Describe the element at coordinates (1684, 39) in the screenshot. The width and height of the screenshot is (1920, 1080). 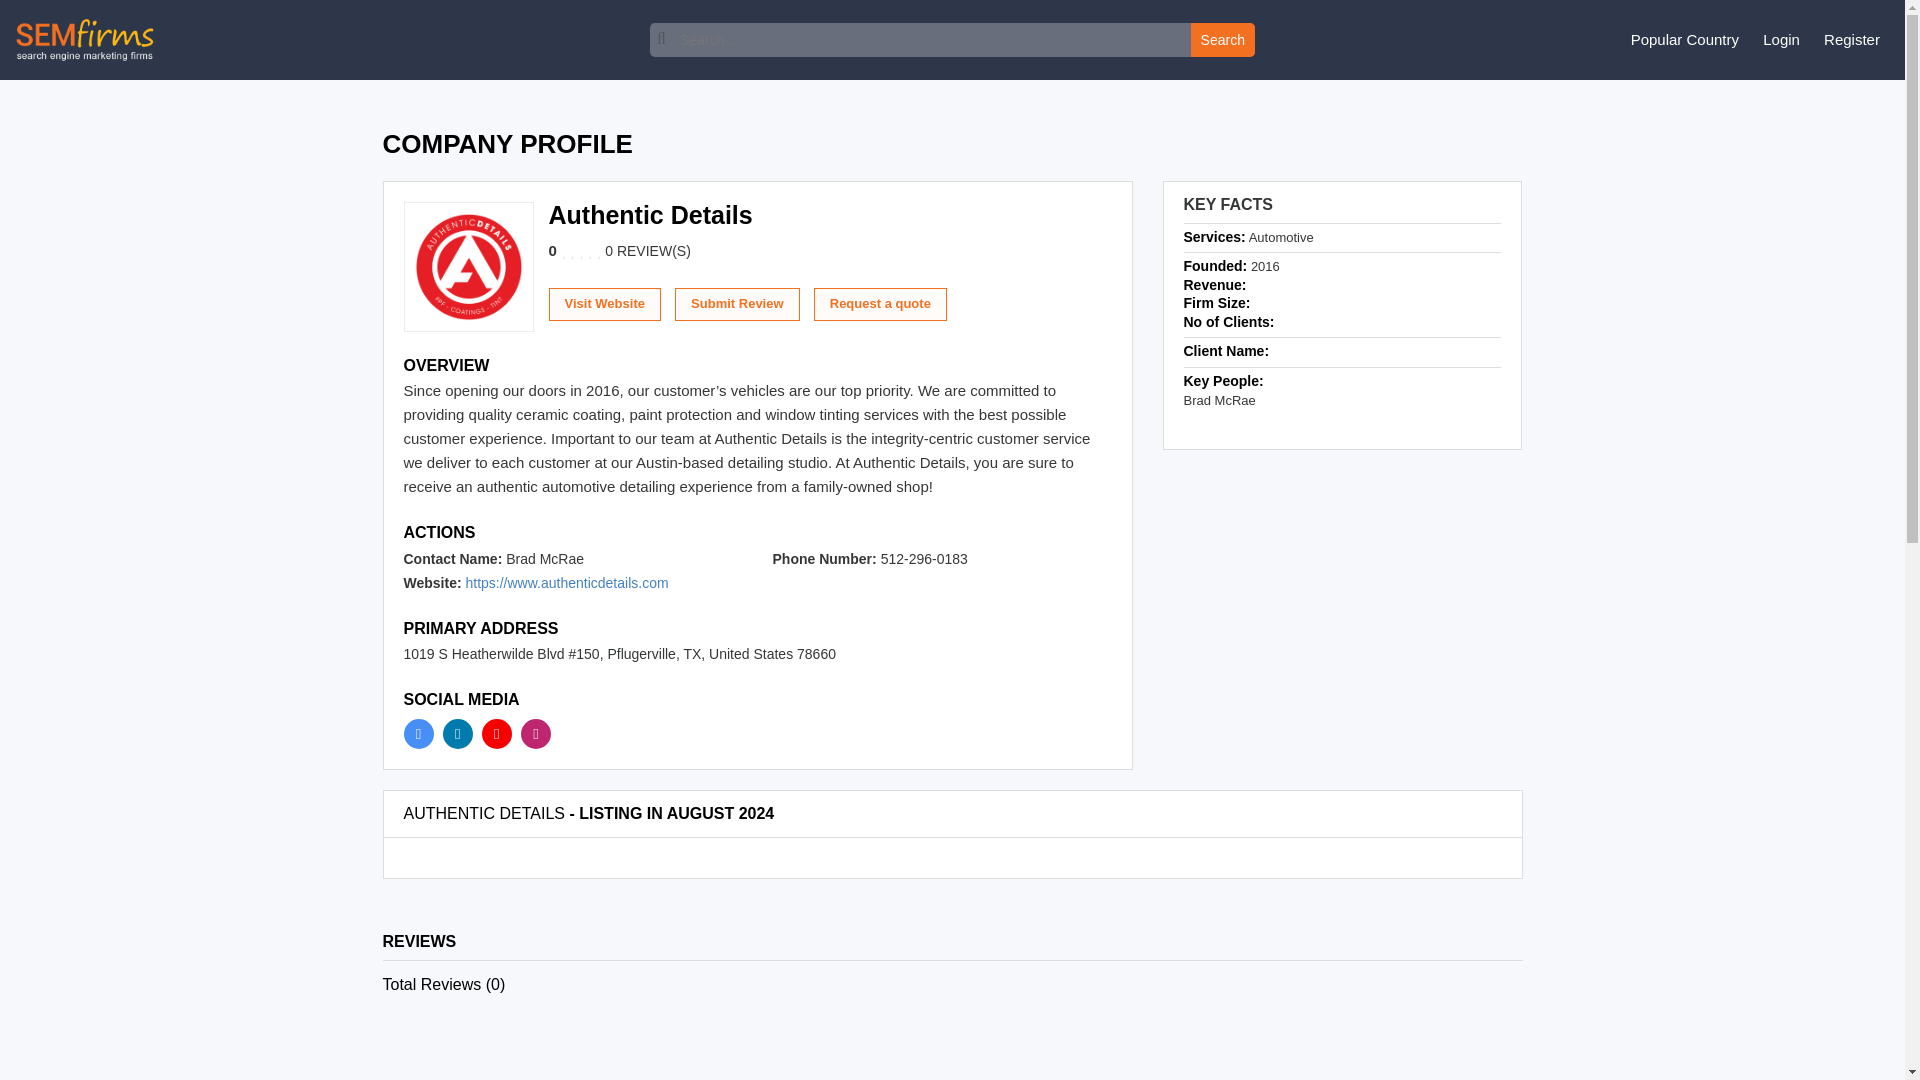
I see `Popular Country` at that location.